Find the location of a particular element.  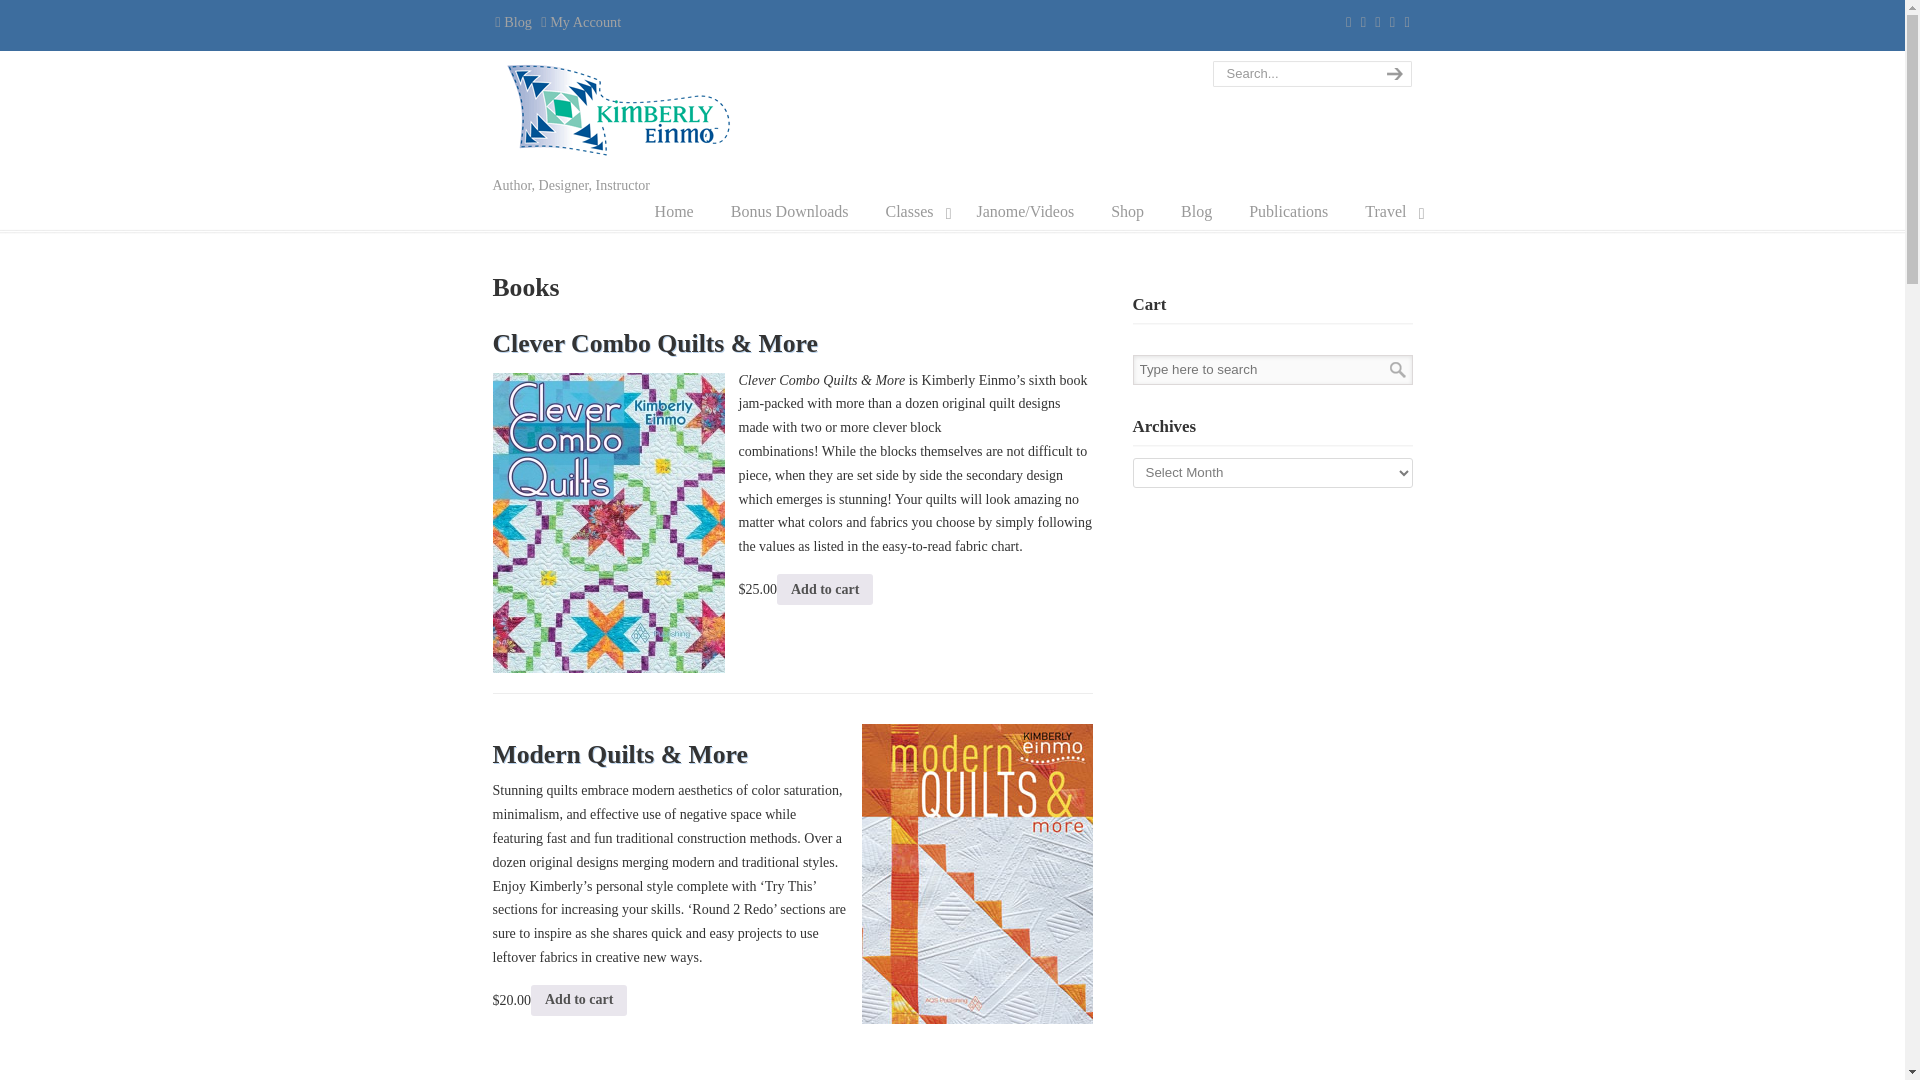

Kimberly Einmo is located at coordinates (622, 110).